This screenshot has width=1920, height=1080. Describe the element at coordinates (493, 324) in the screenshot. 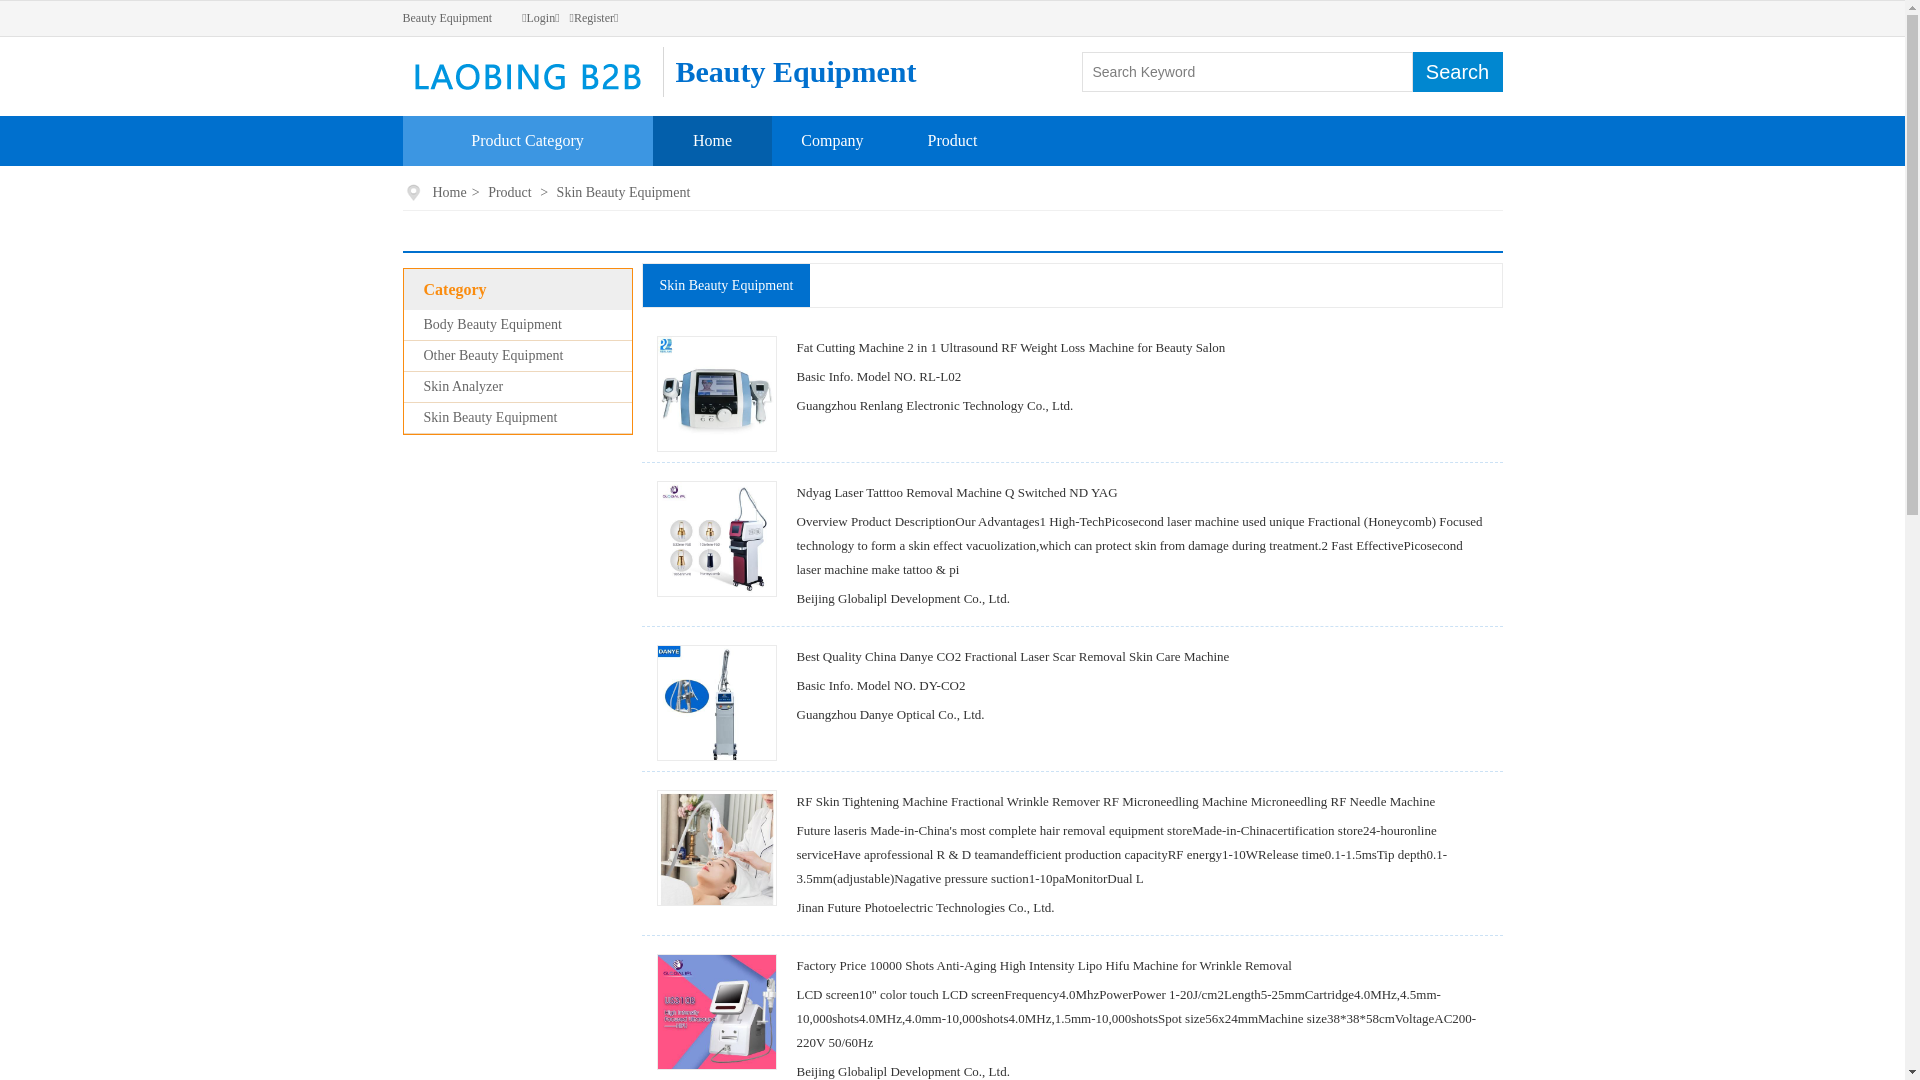

I see `Body Beauty Equipment` at that location.